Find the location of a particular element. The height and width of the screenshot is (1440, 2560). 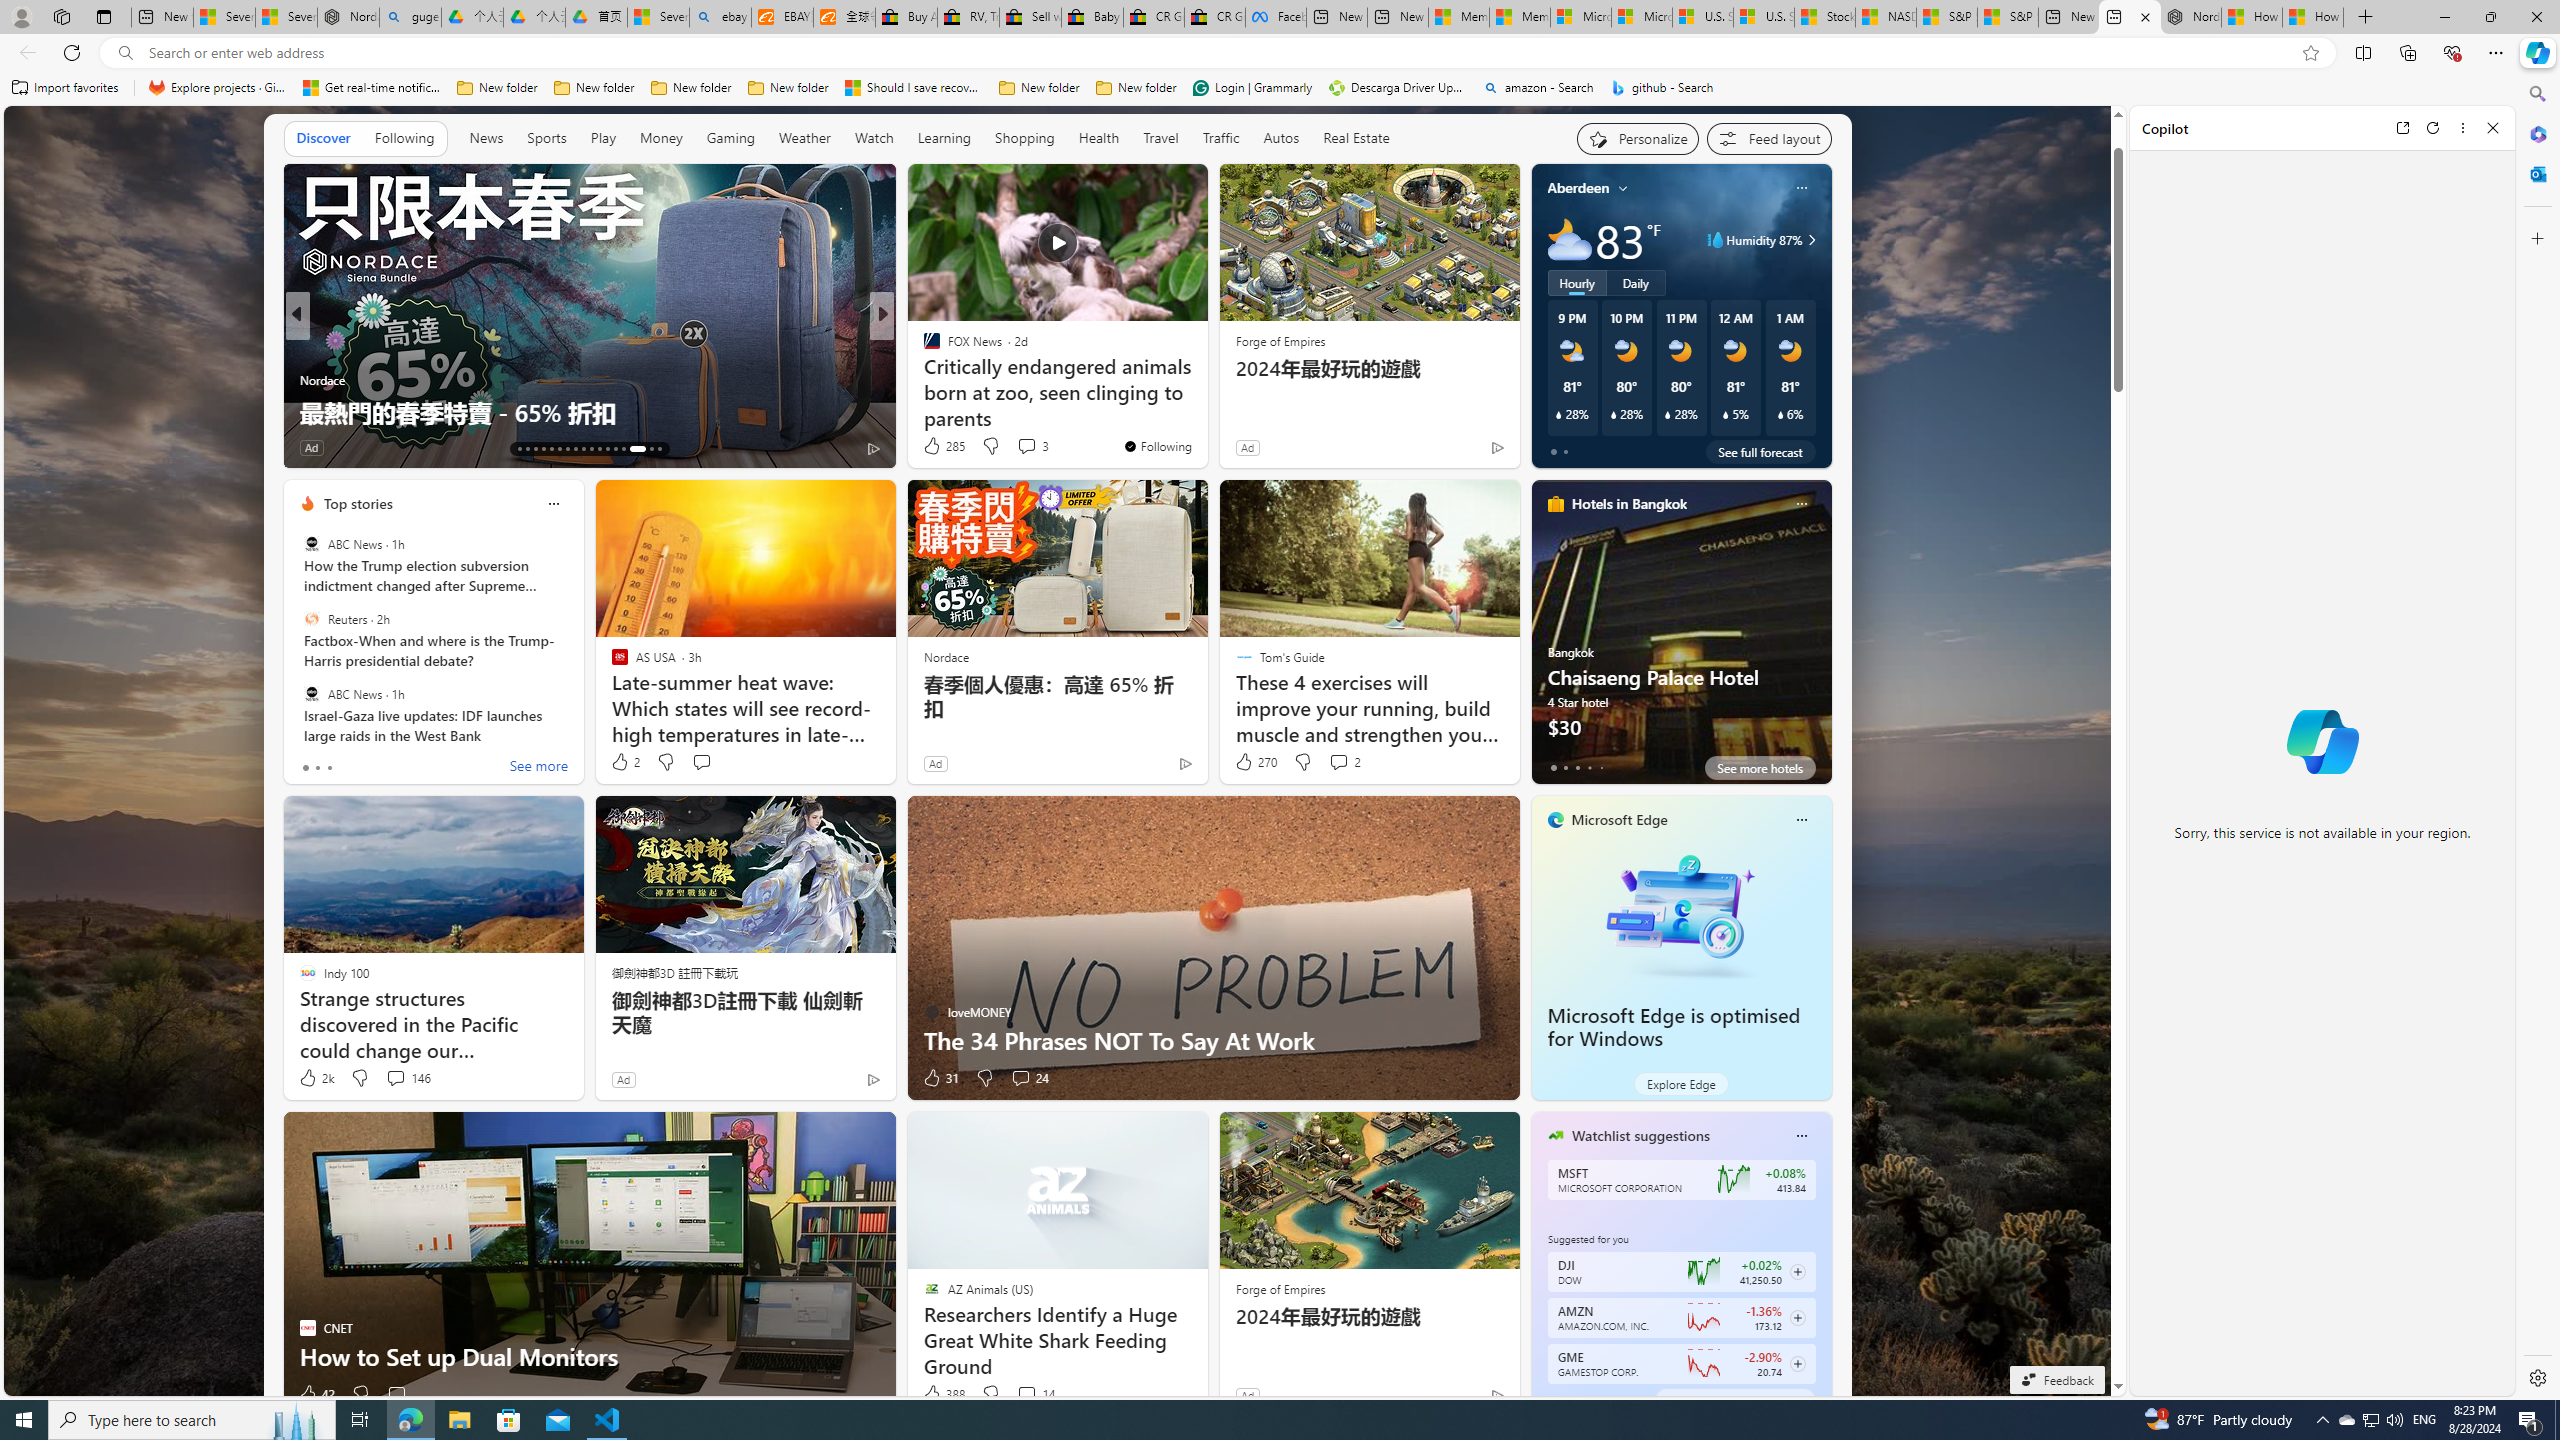

AutomationID: tab-14 is located at coordinates (527, 449).